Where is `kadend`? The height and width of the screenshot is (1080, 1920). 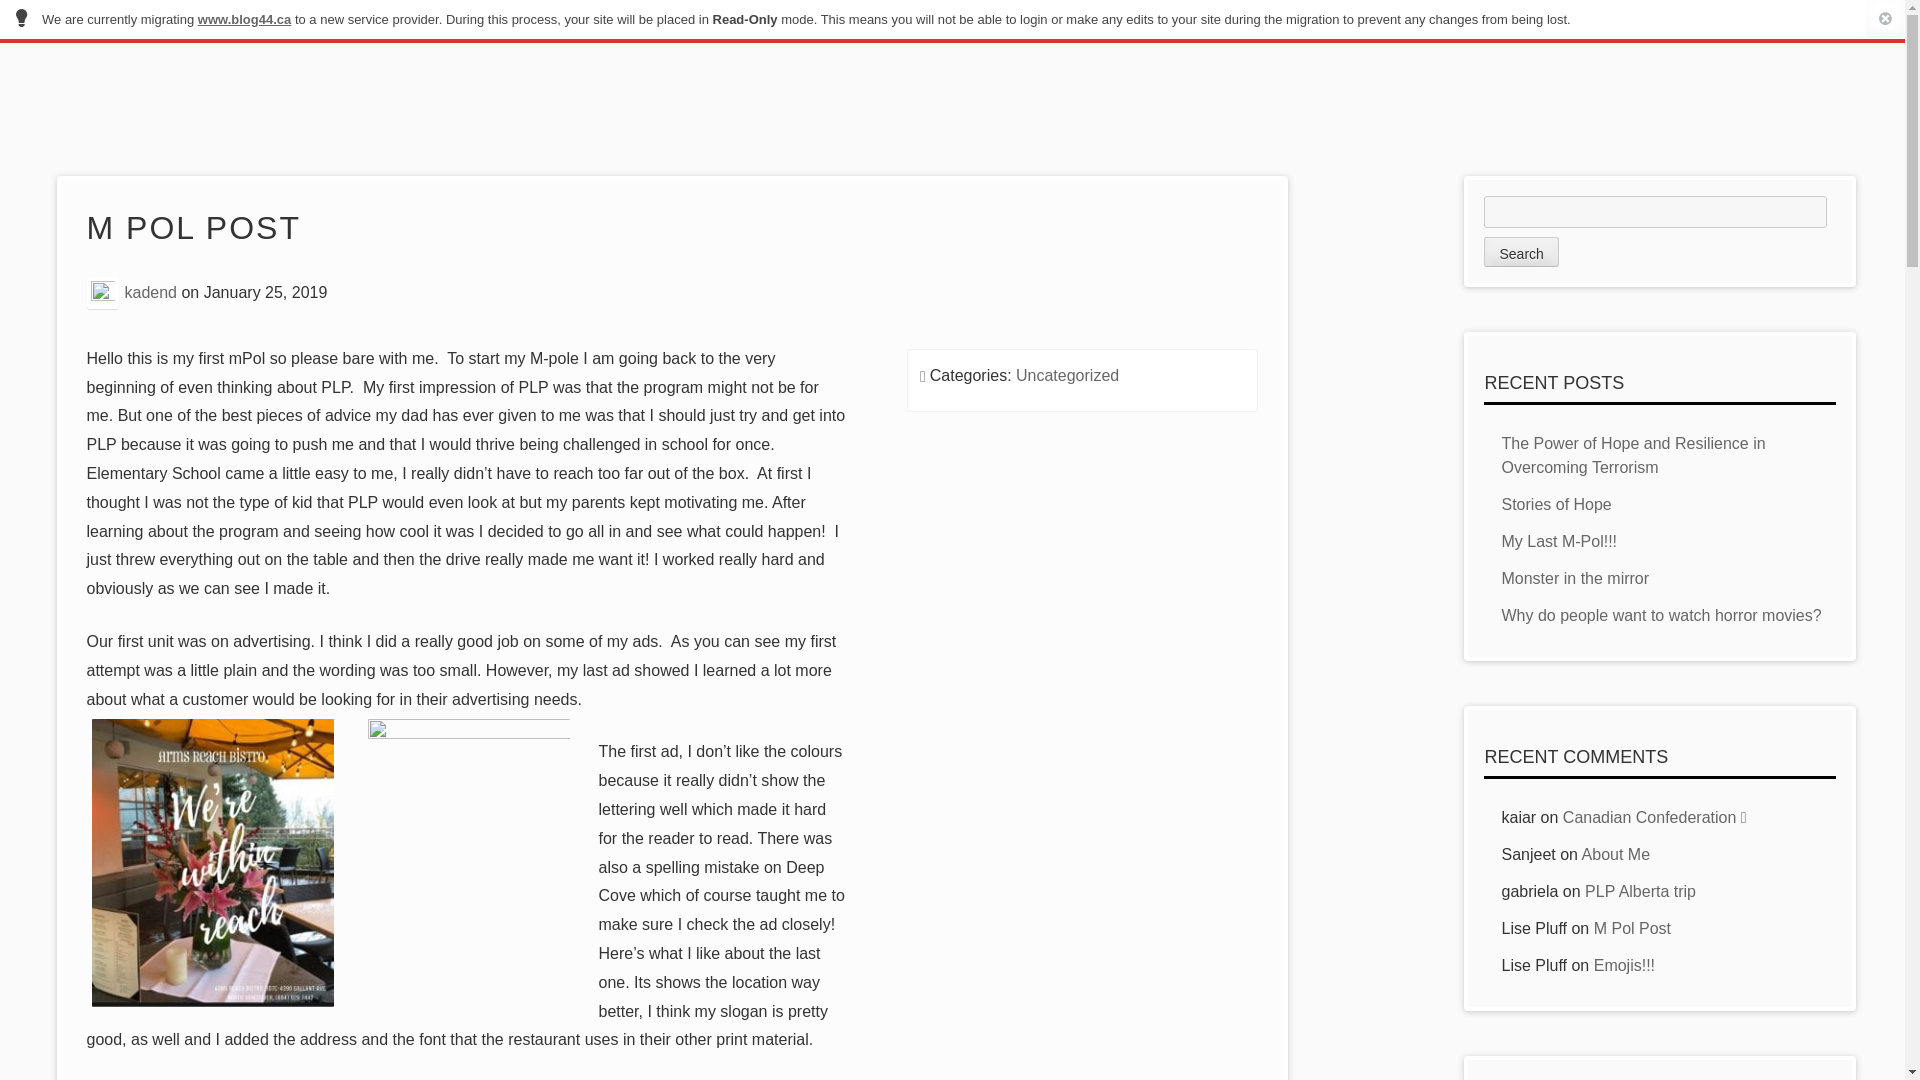 kadend is located at coordinates (151, 291).